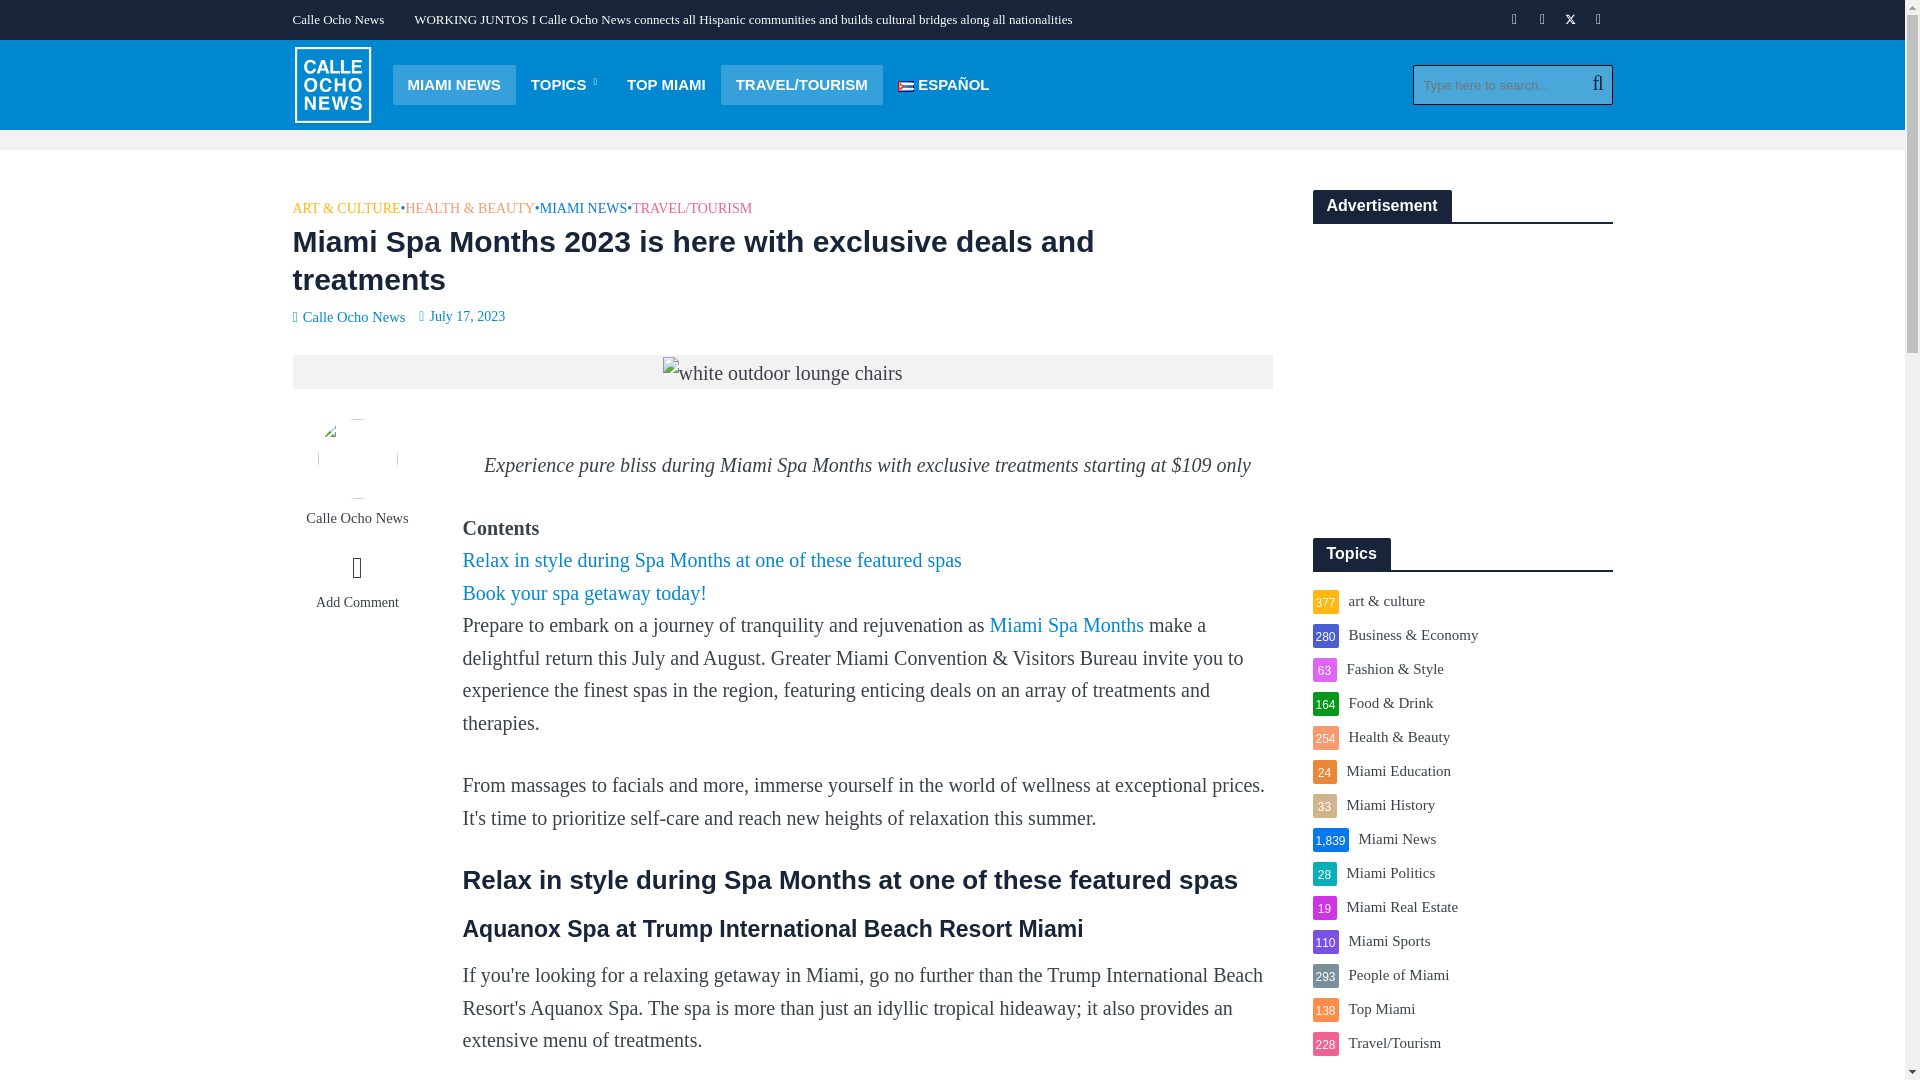 The height and width of the screenshot is (1080, 1920). I want to click on TOPICS, so click(564, 84).